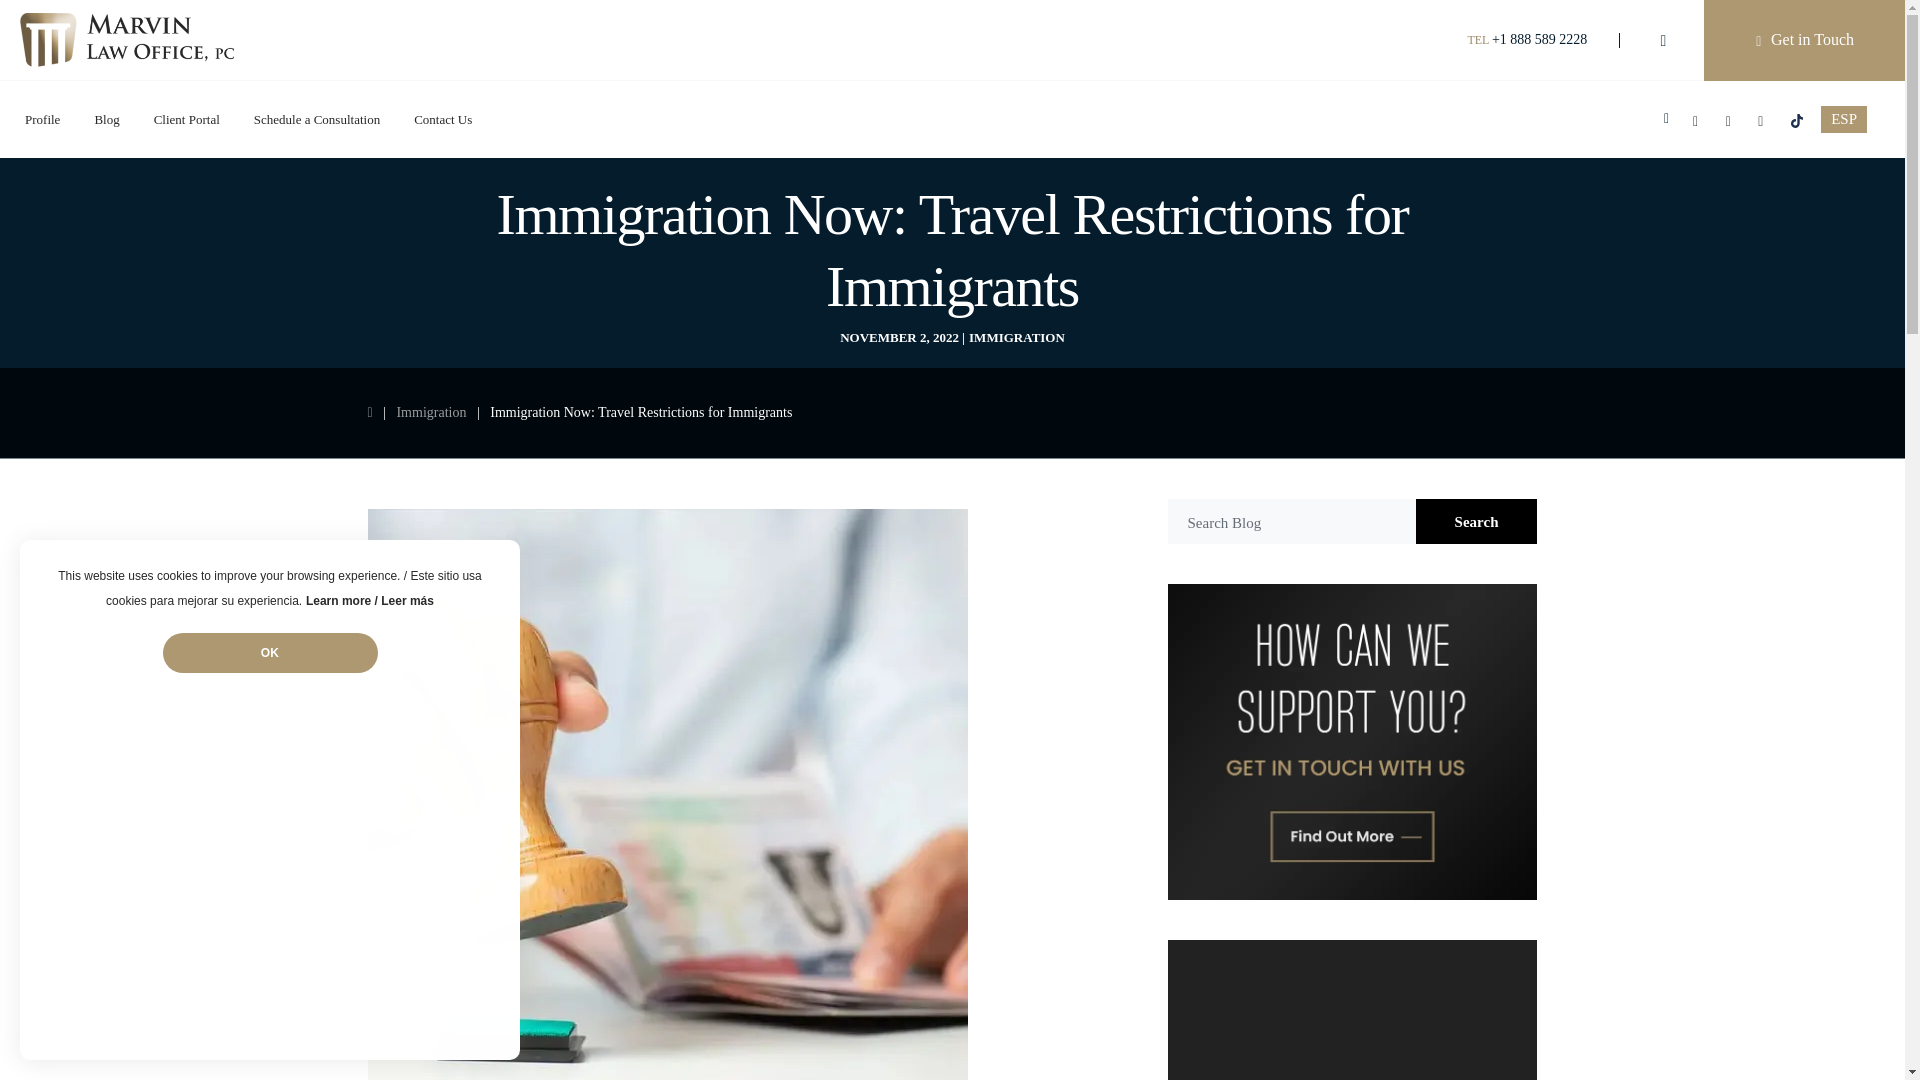  Describe the element at coordinates (1843, 118) in the screenshot. I see `ESP` at that location.